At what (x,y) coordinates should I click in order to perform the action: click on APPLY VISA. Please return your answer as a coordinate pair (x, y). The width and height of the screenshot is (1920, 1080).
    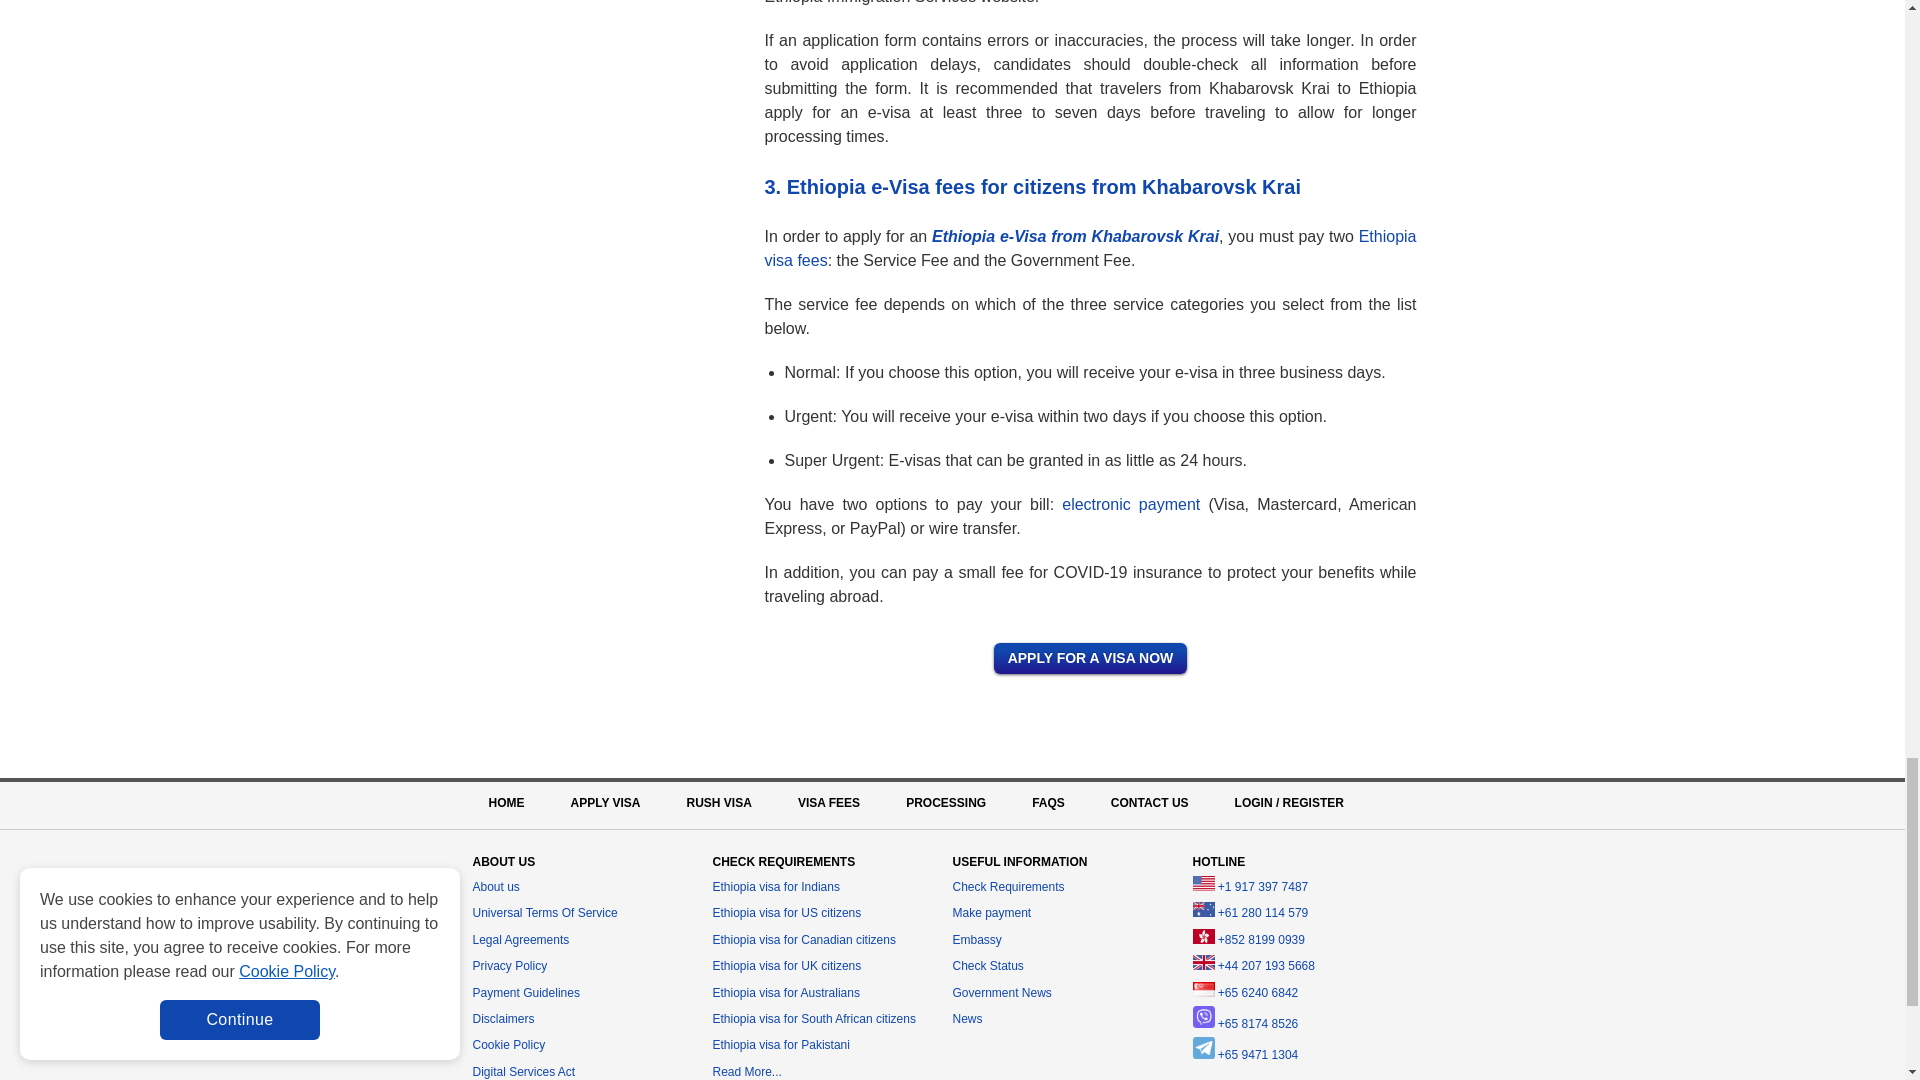
    Looking at the image, I should click on (604, 802).